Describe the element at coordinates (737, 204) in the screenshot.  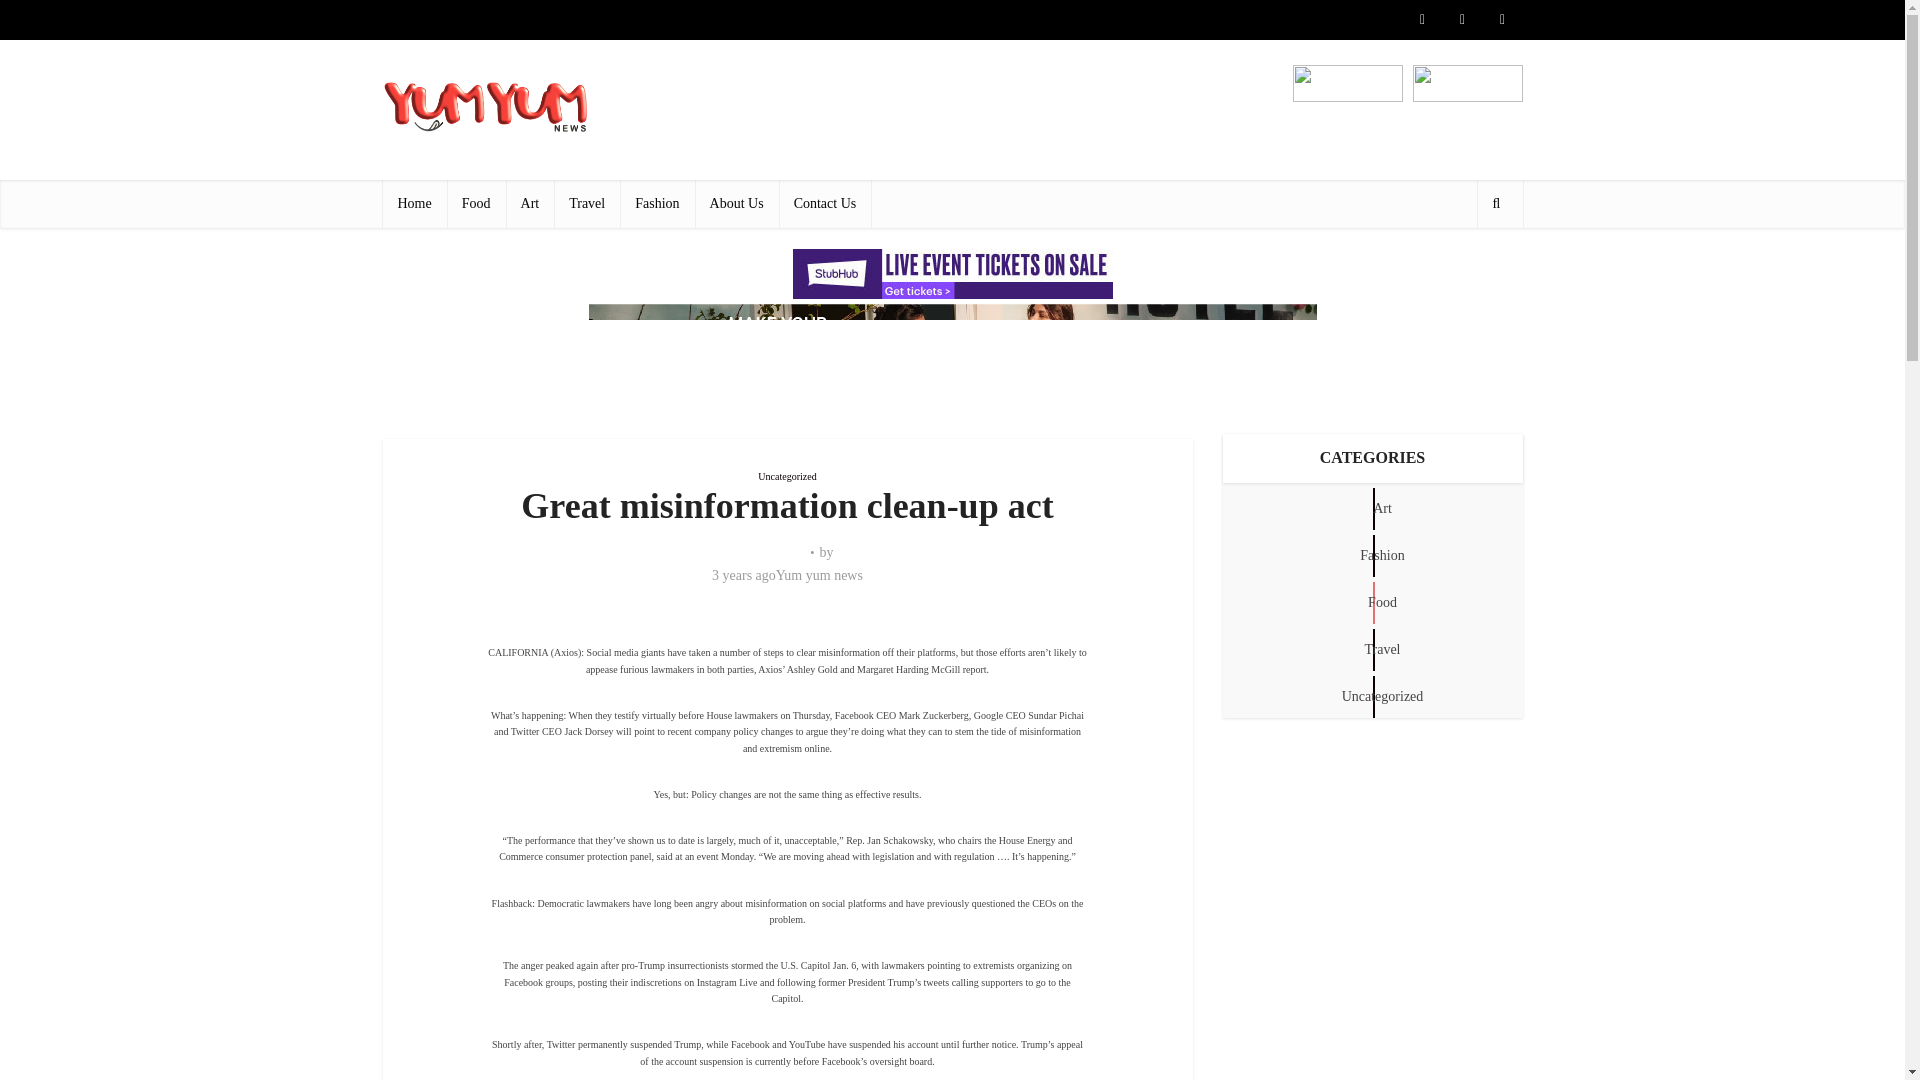
I see `About Us` at that location.